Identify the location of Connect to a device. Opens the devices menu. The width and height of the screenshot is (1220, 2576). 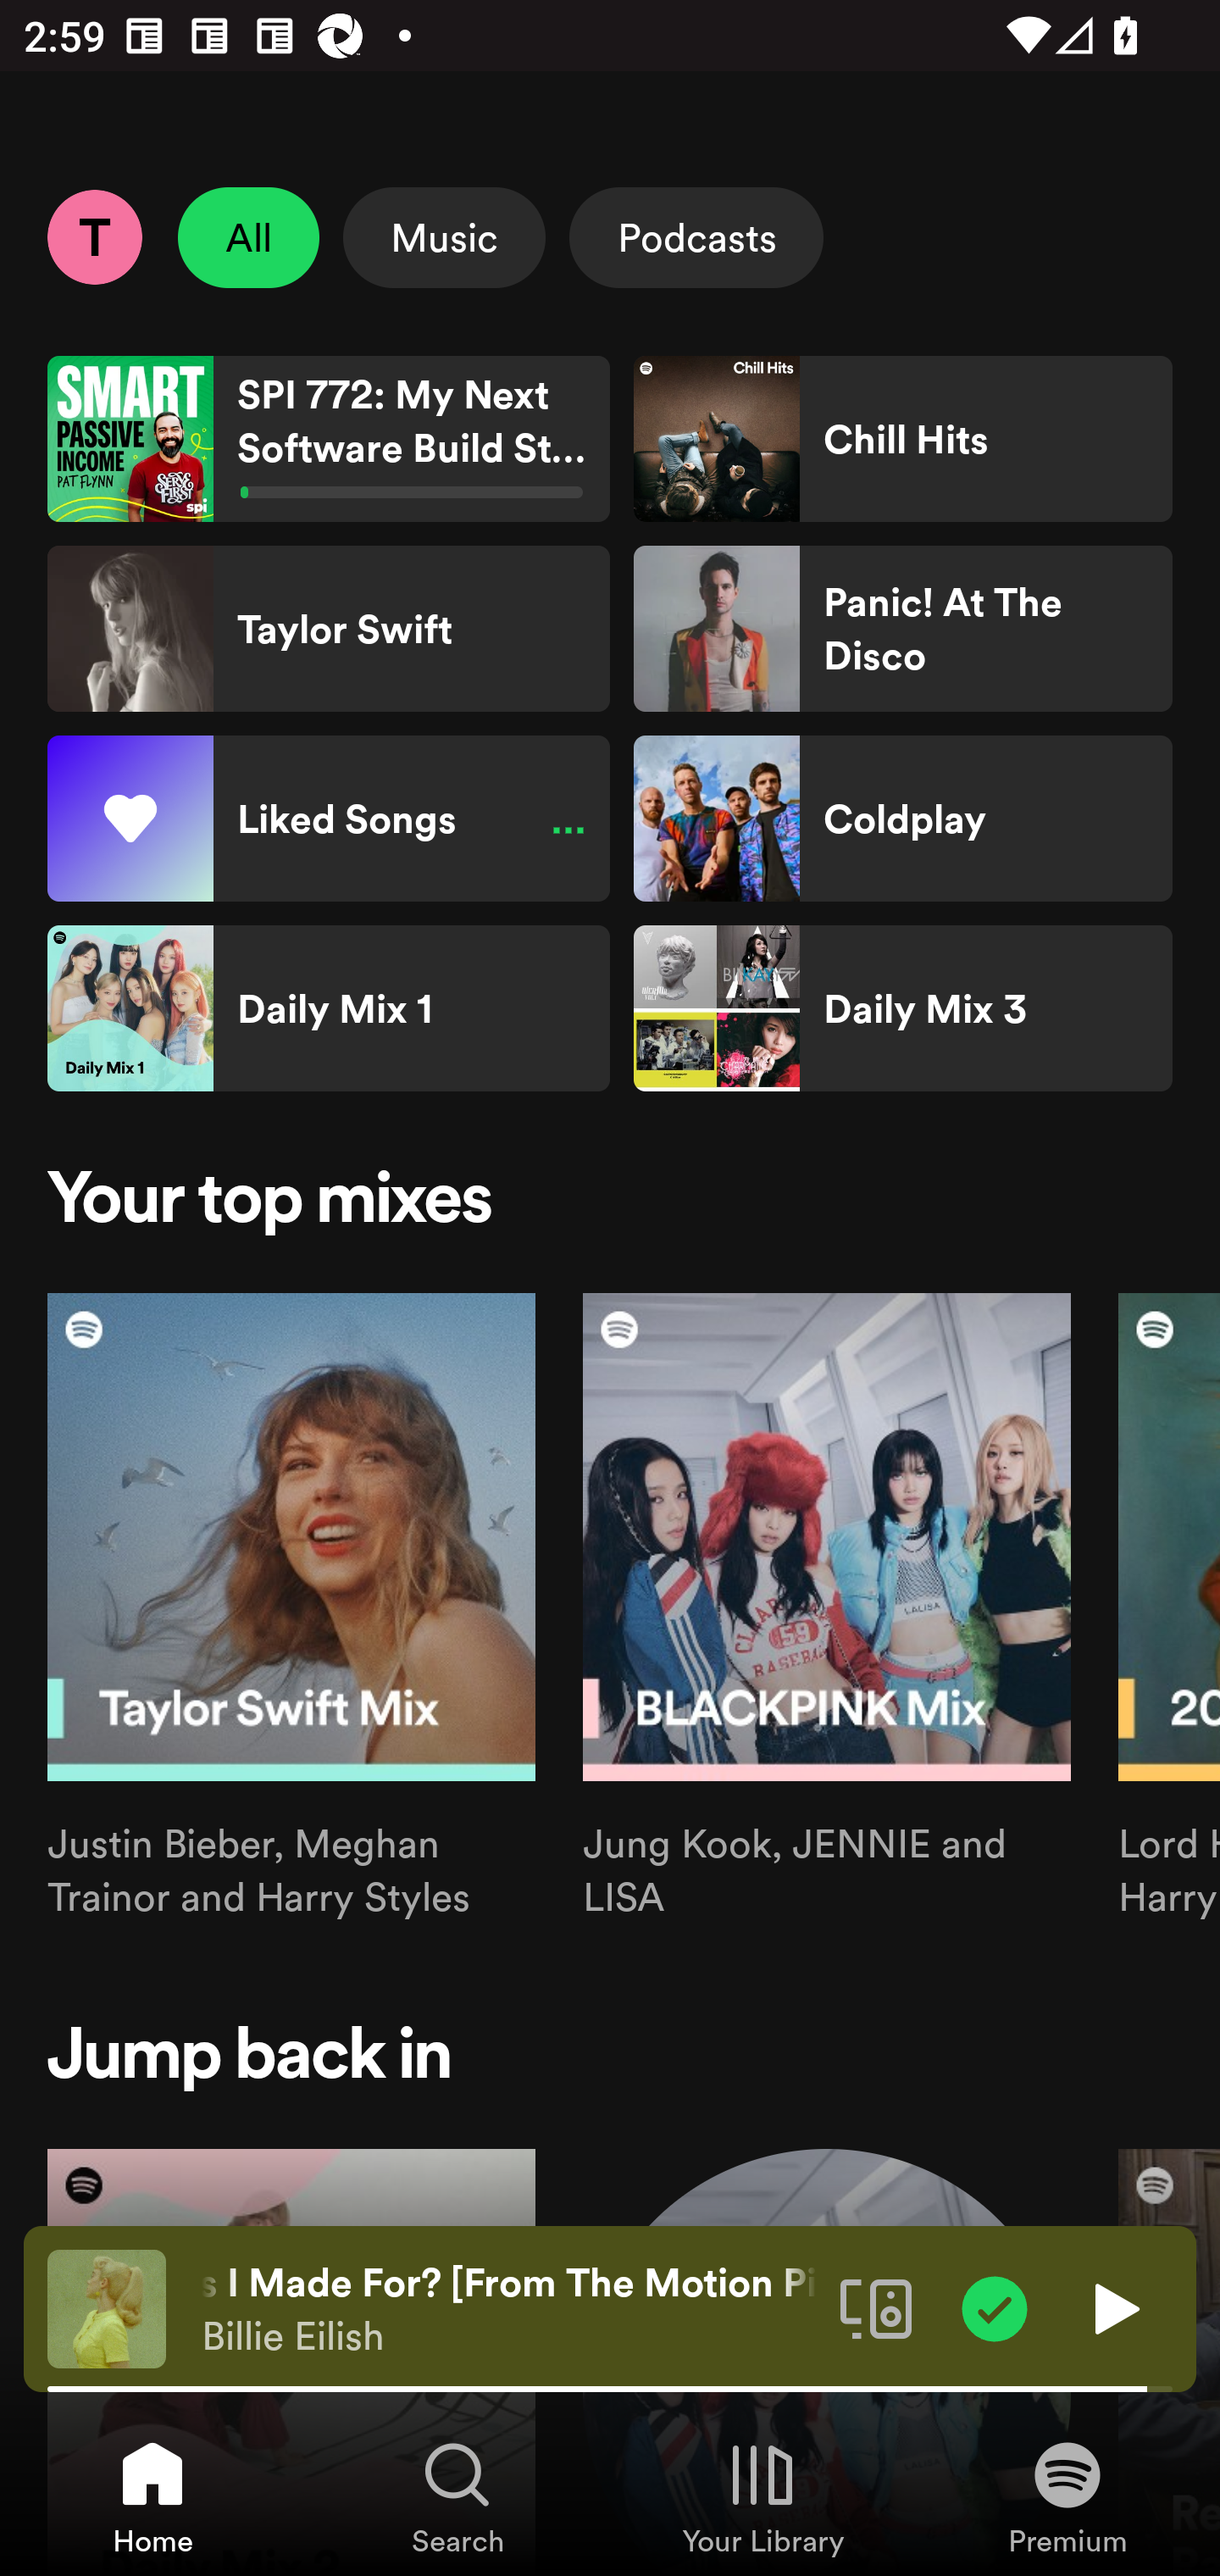
(876, 2307).